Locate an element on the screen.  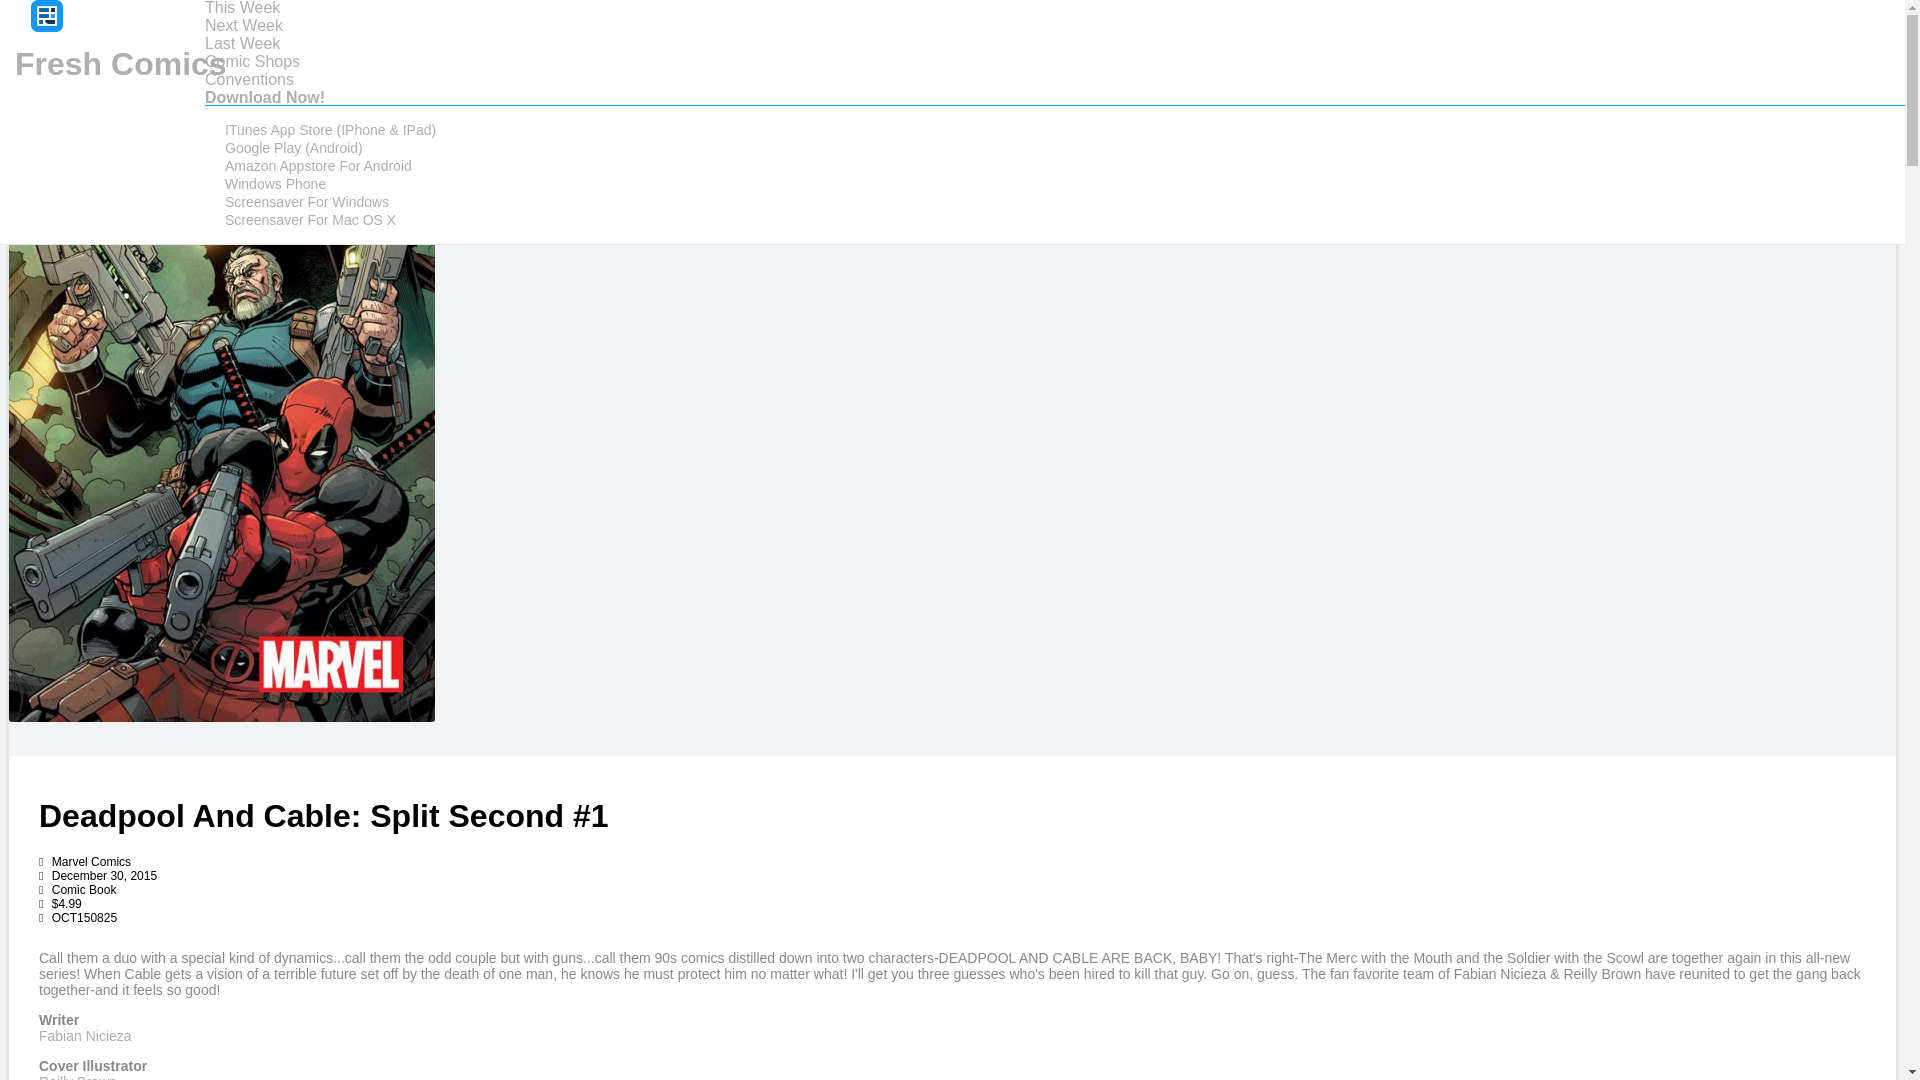
Next Week is located at coordinates (244, 25).